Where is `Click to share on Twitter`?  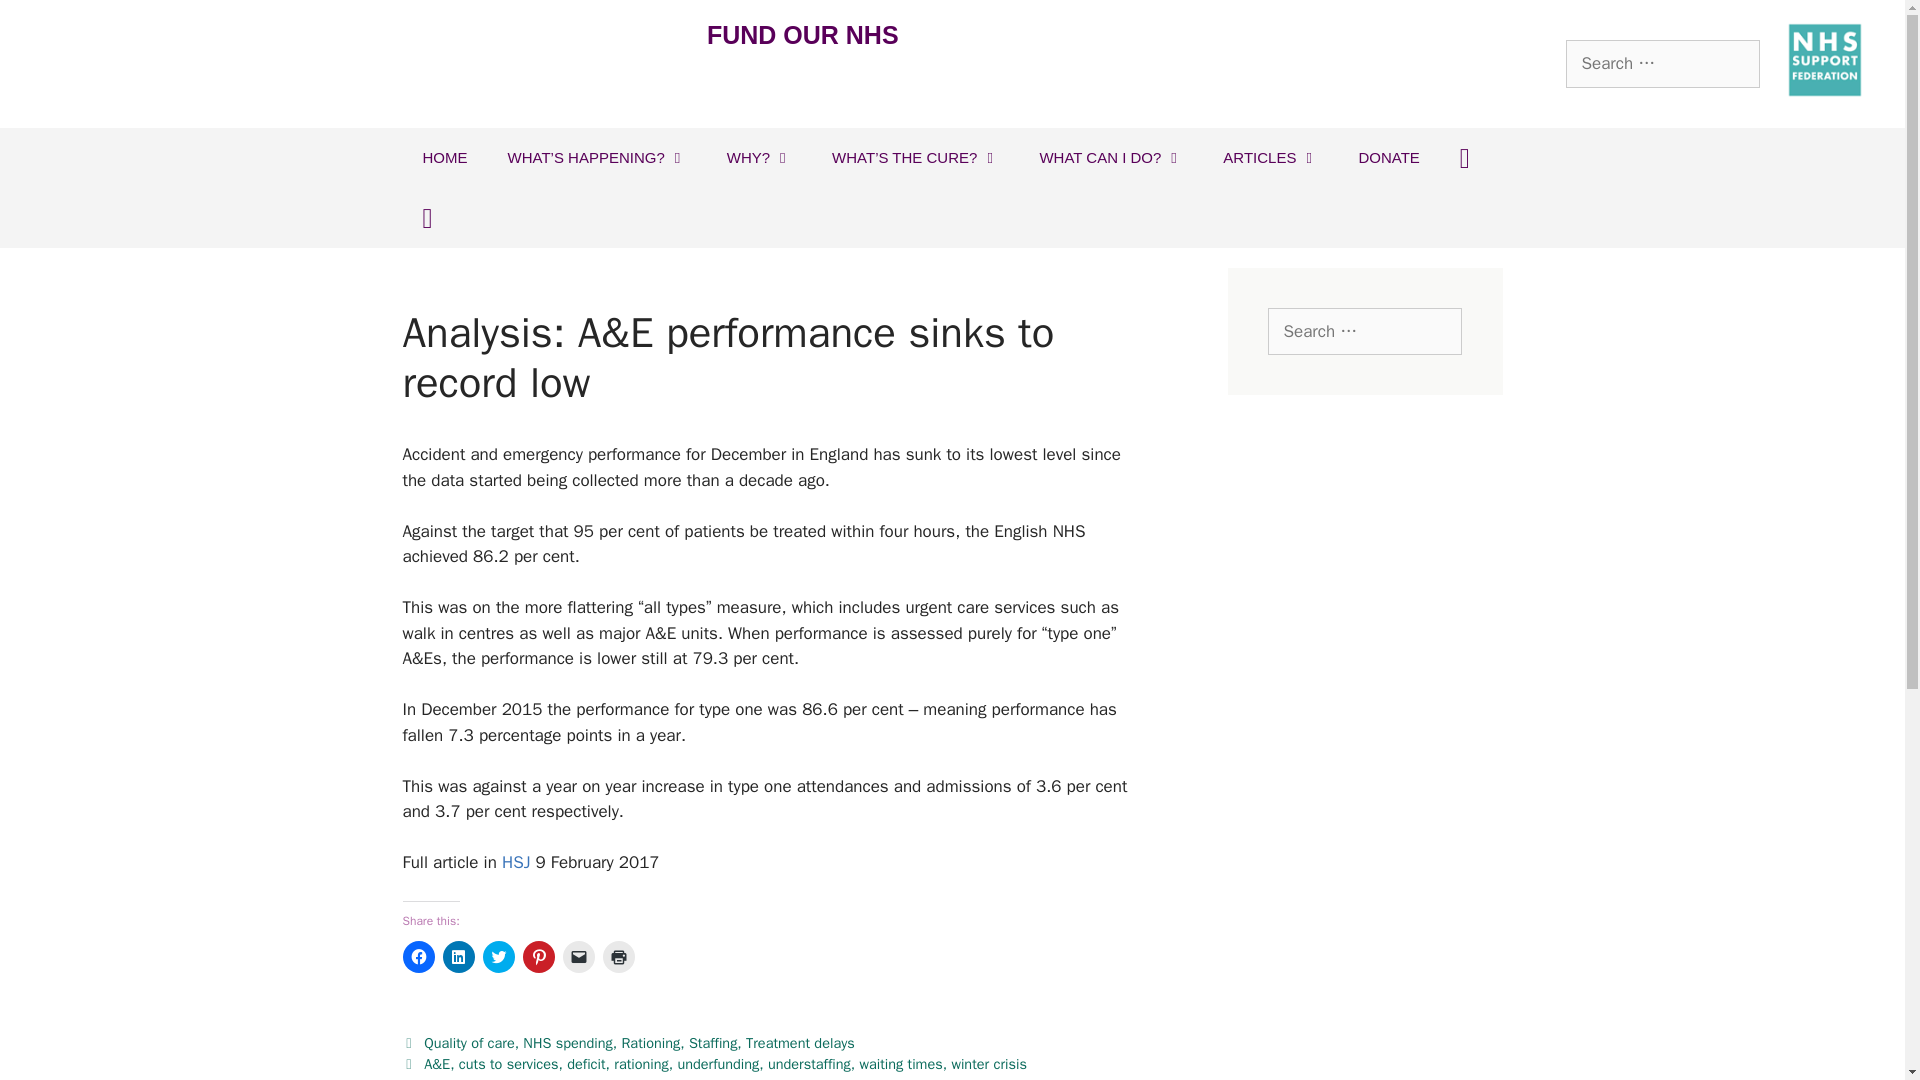 Click to share on Twitter is located at coordinates (498, 956).